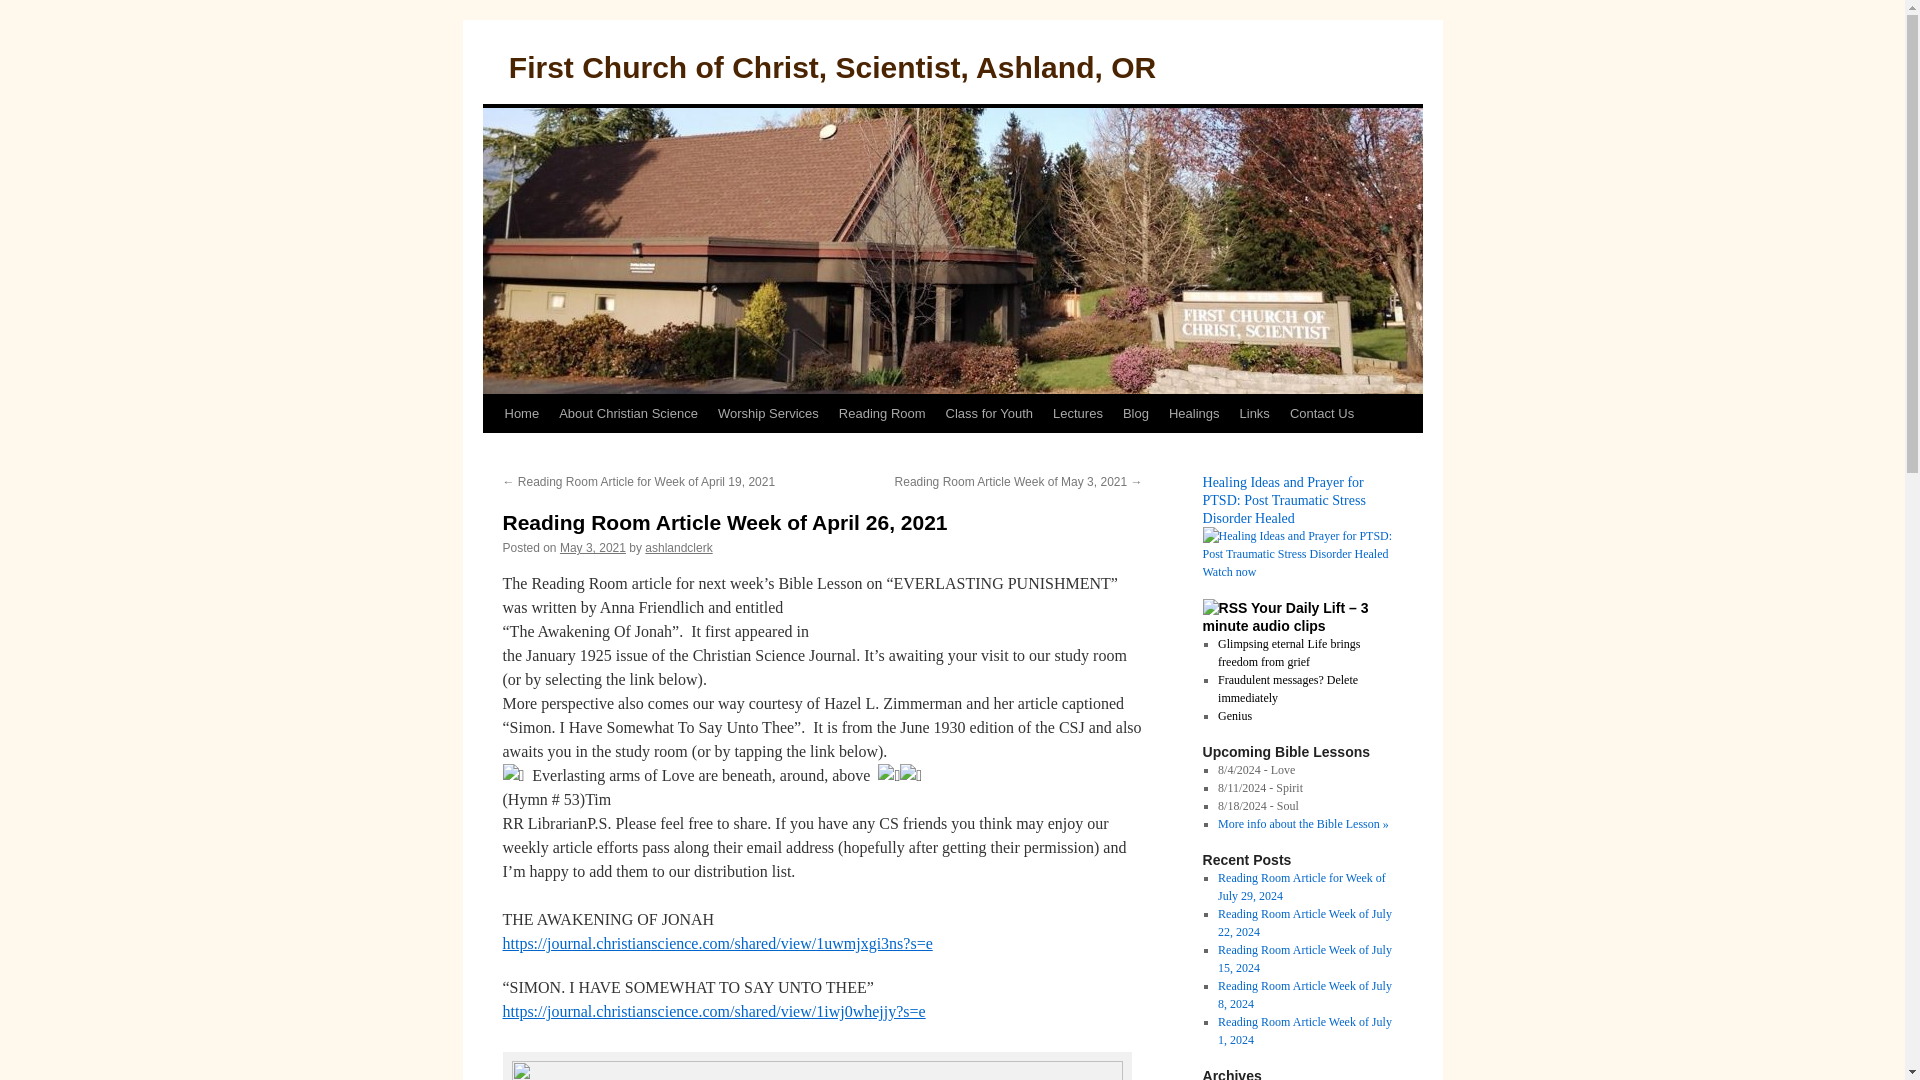 This screenshot has height=1080, width=1920. I want to click on About Christian Science, so click(628, 414).